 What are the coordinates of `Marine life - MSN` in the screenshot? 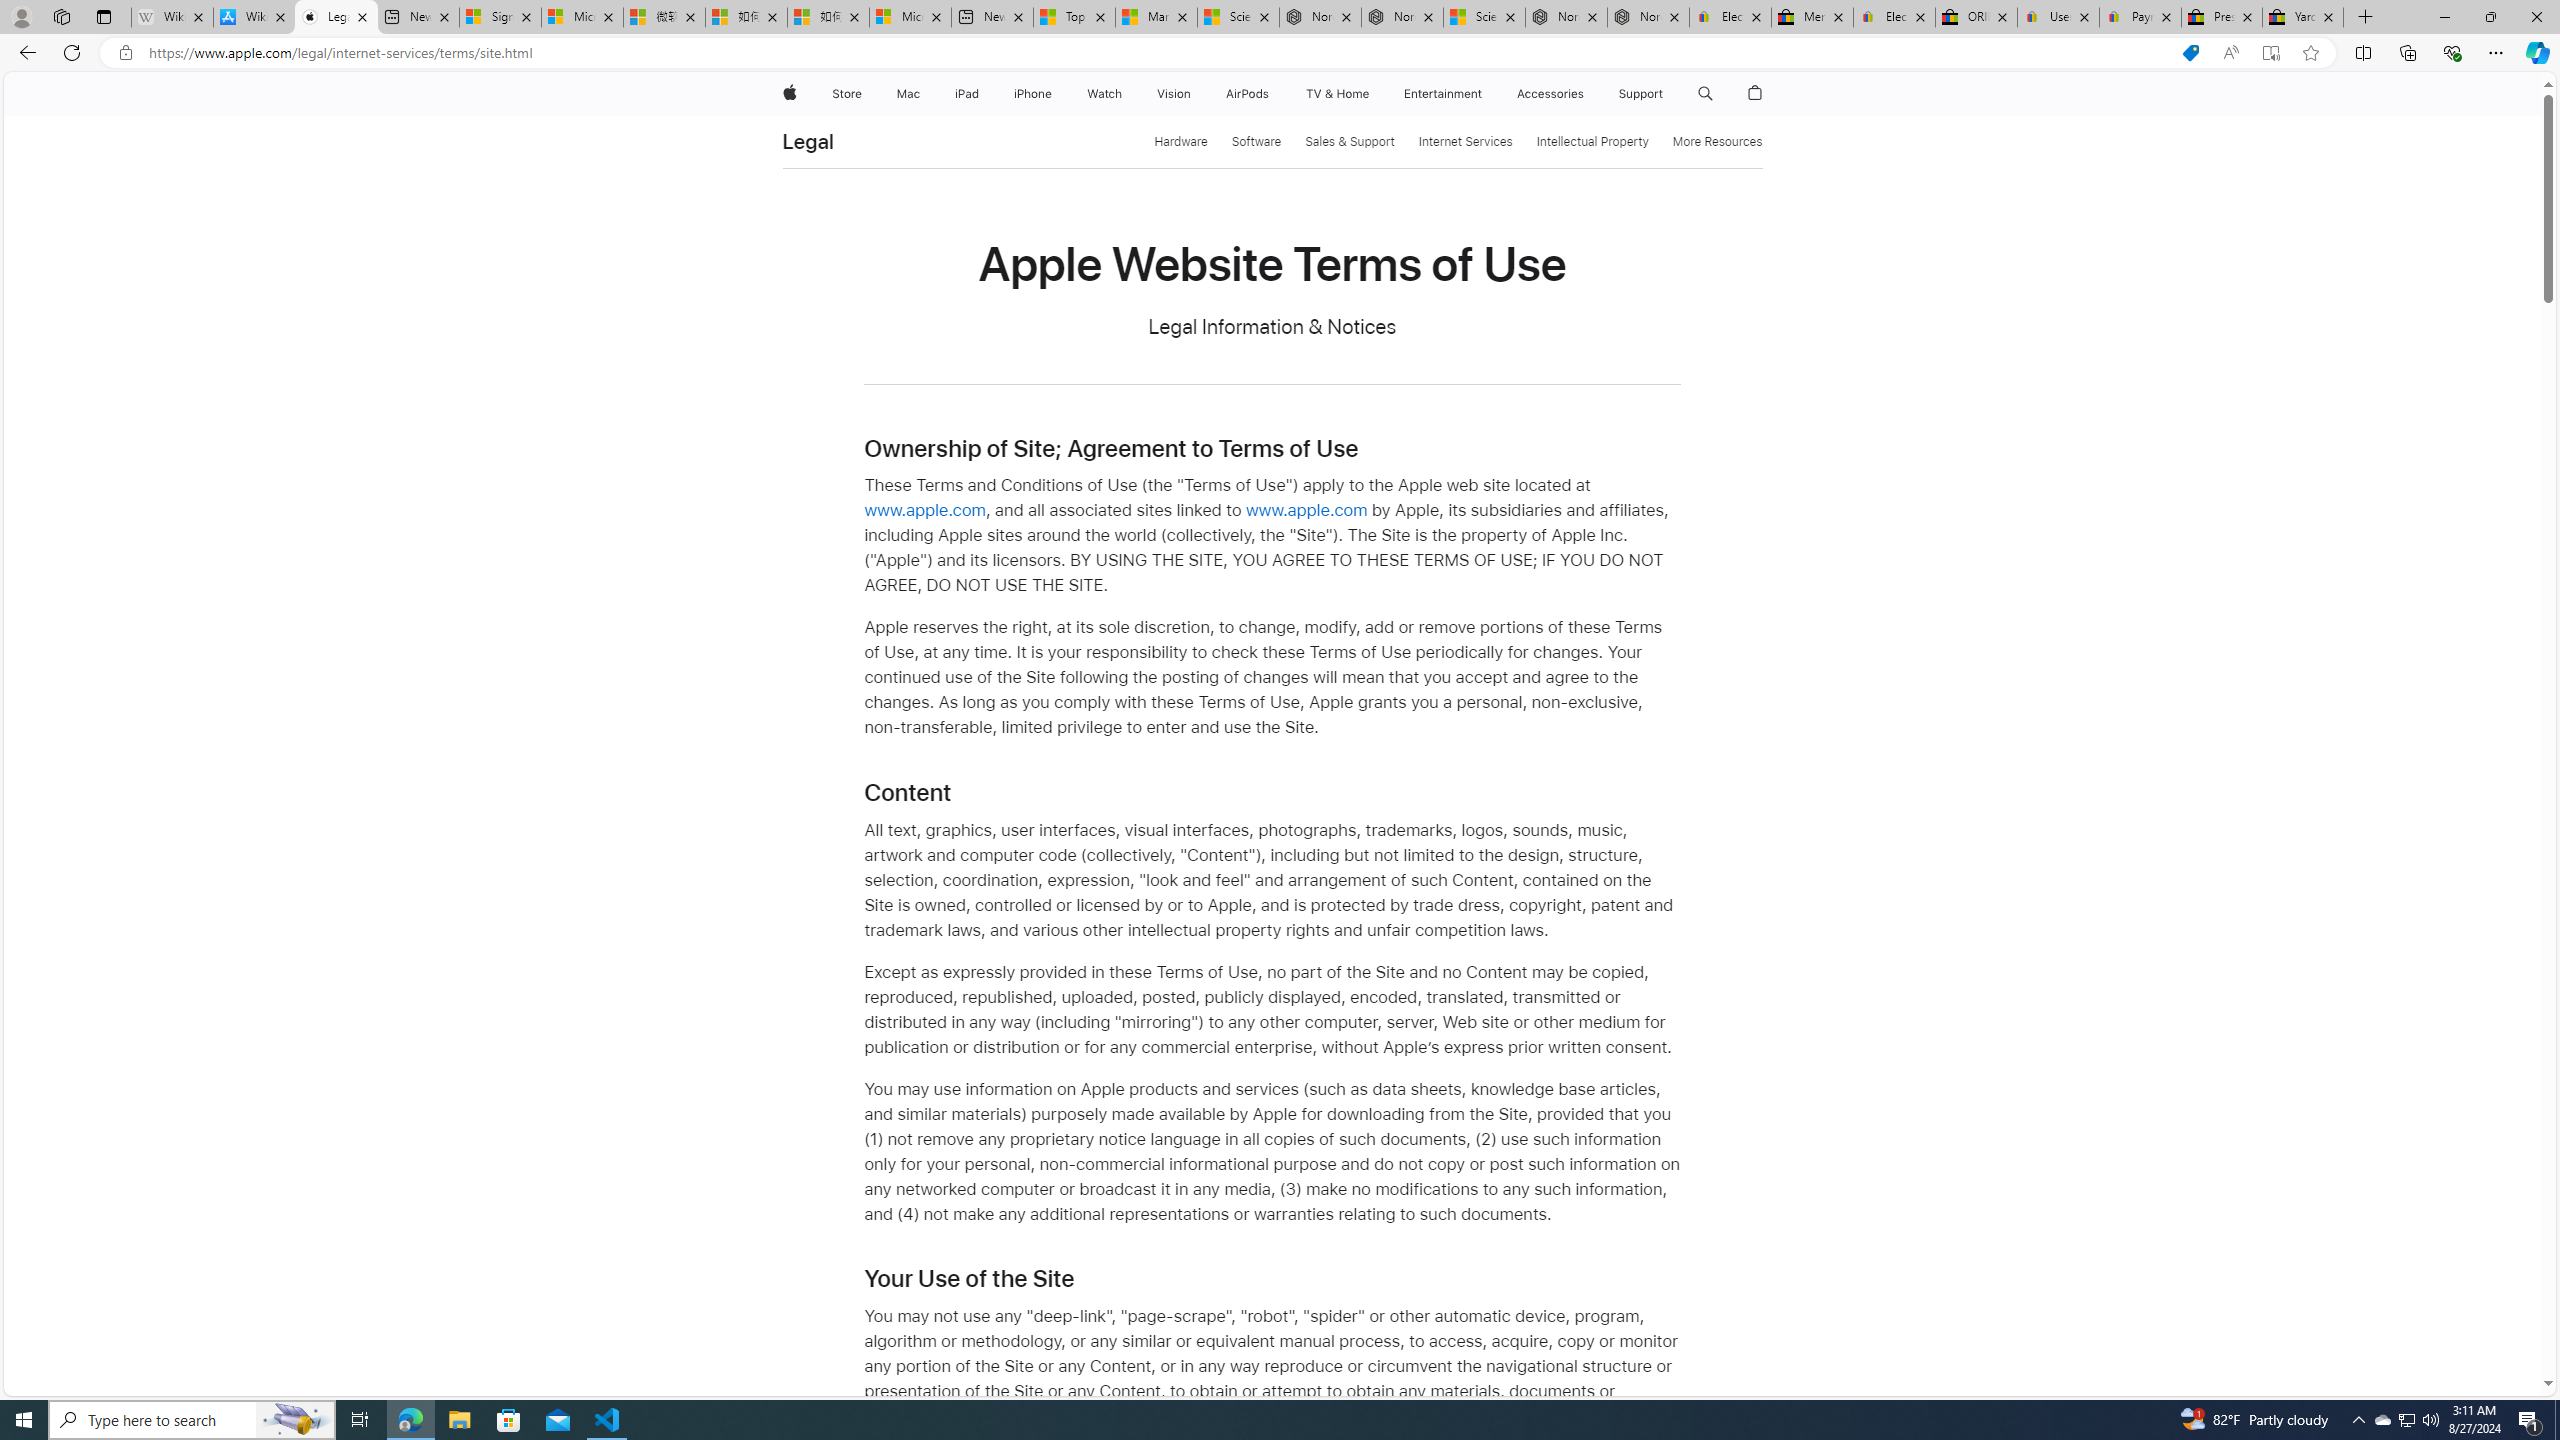 It's located at (1155, 17).